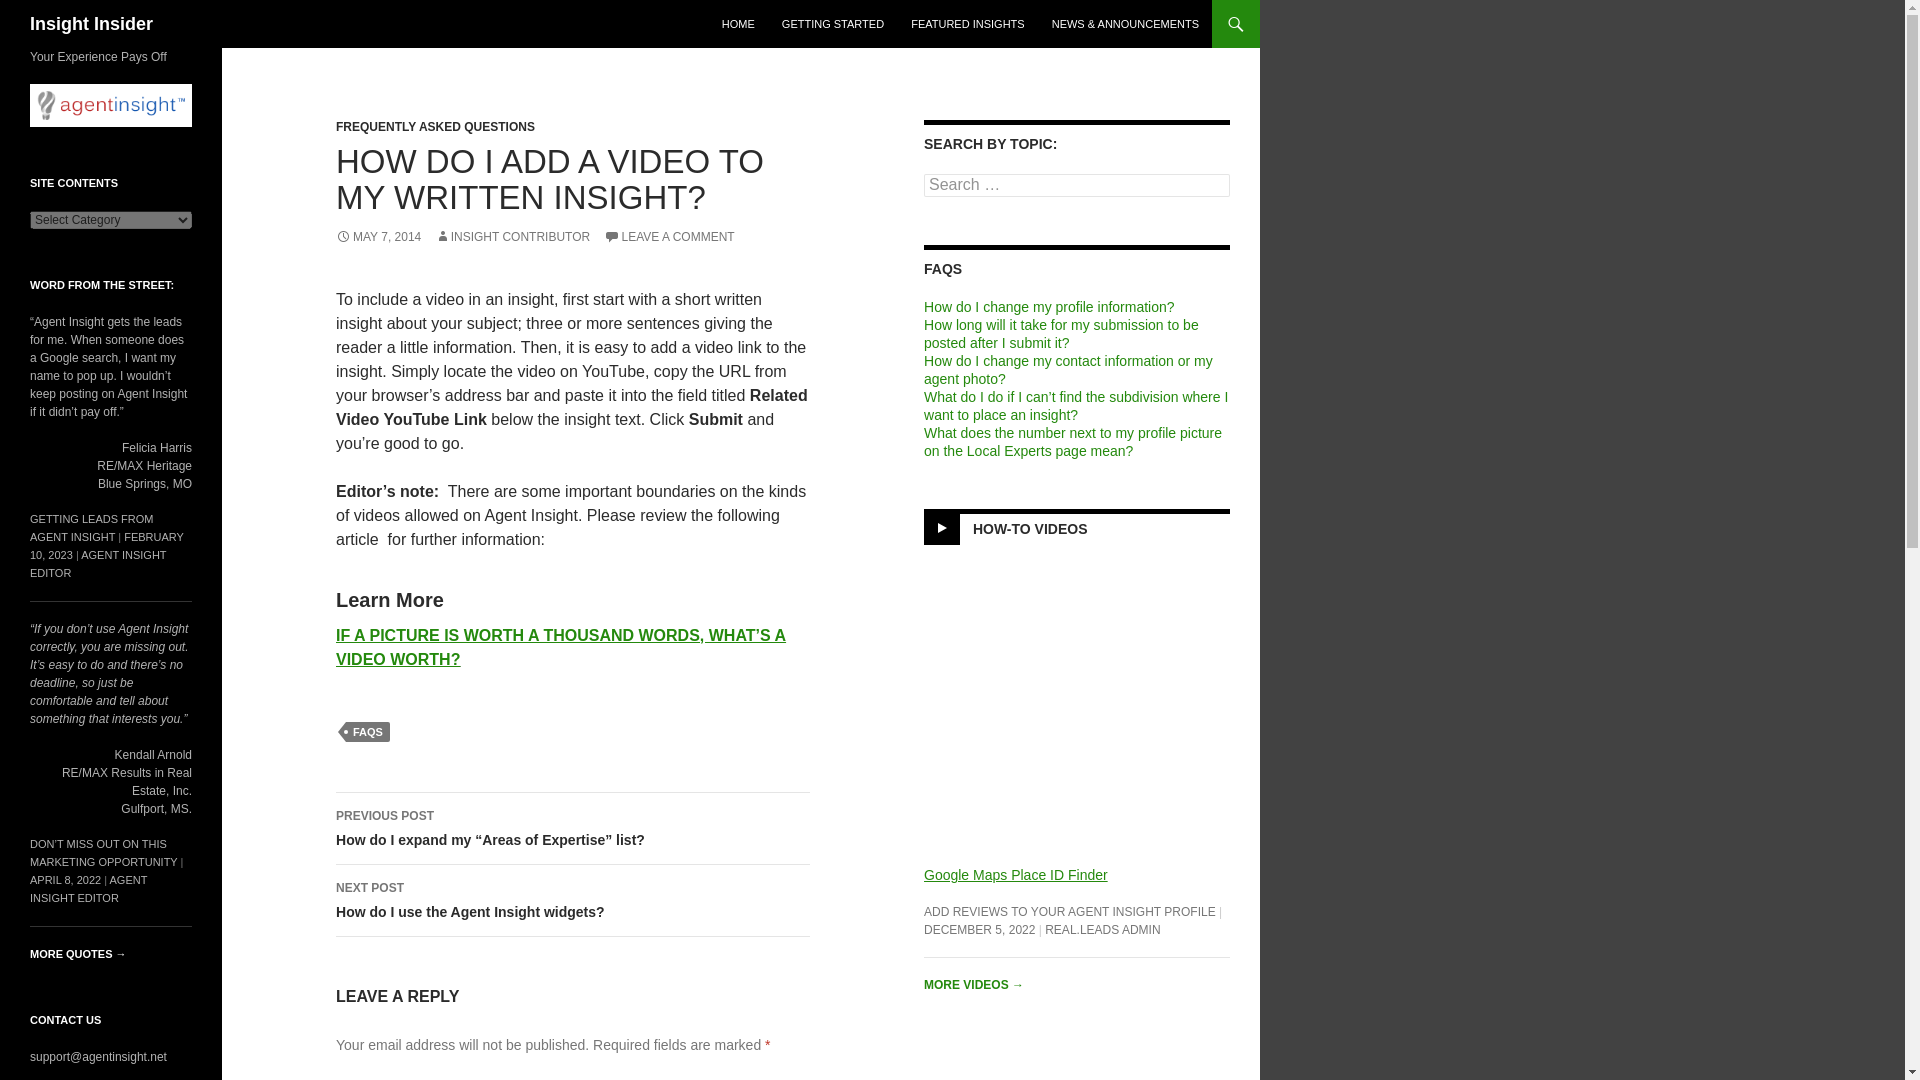  What do you see at coordinates (738, 24) in the screenshot?
I see `HOME` at bounding box center [738, 24].